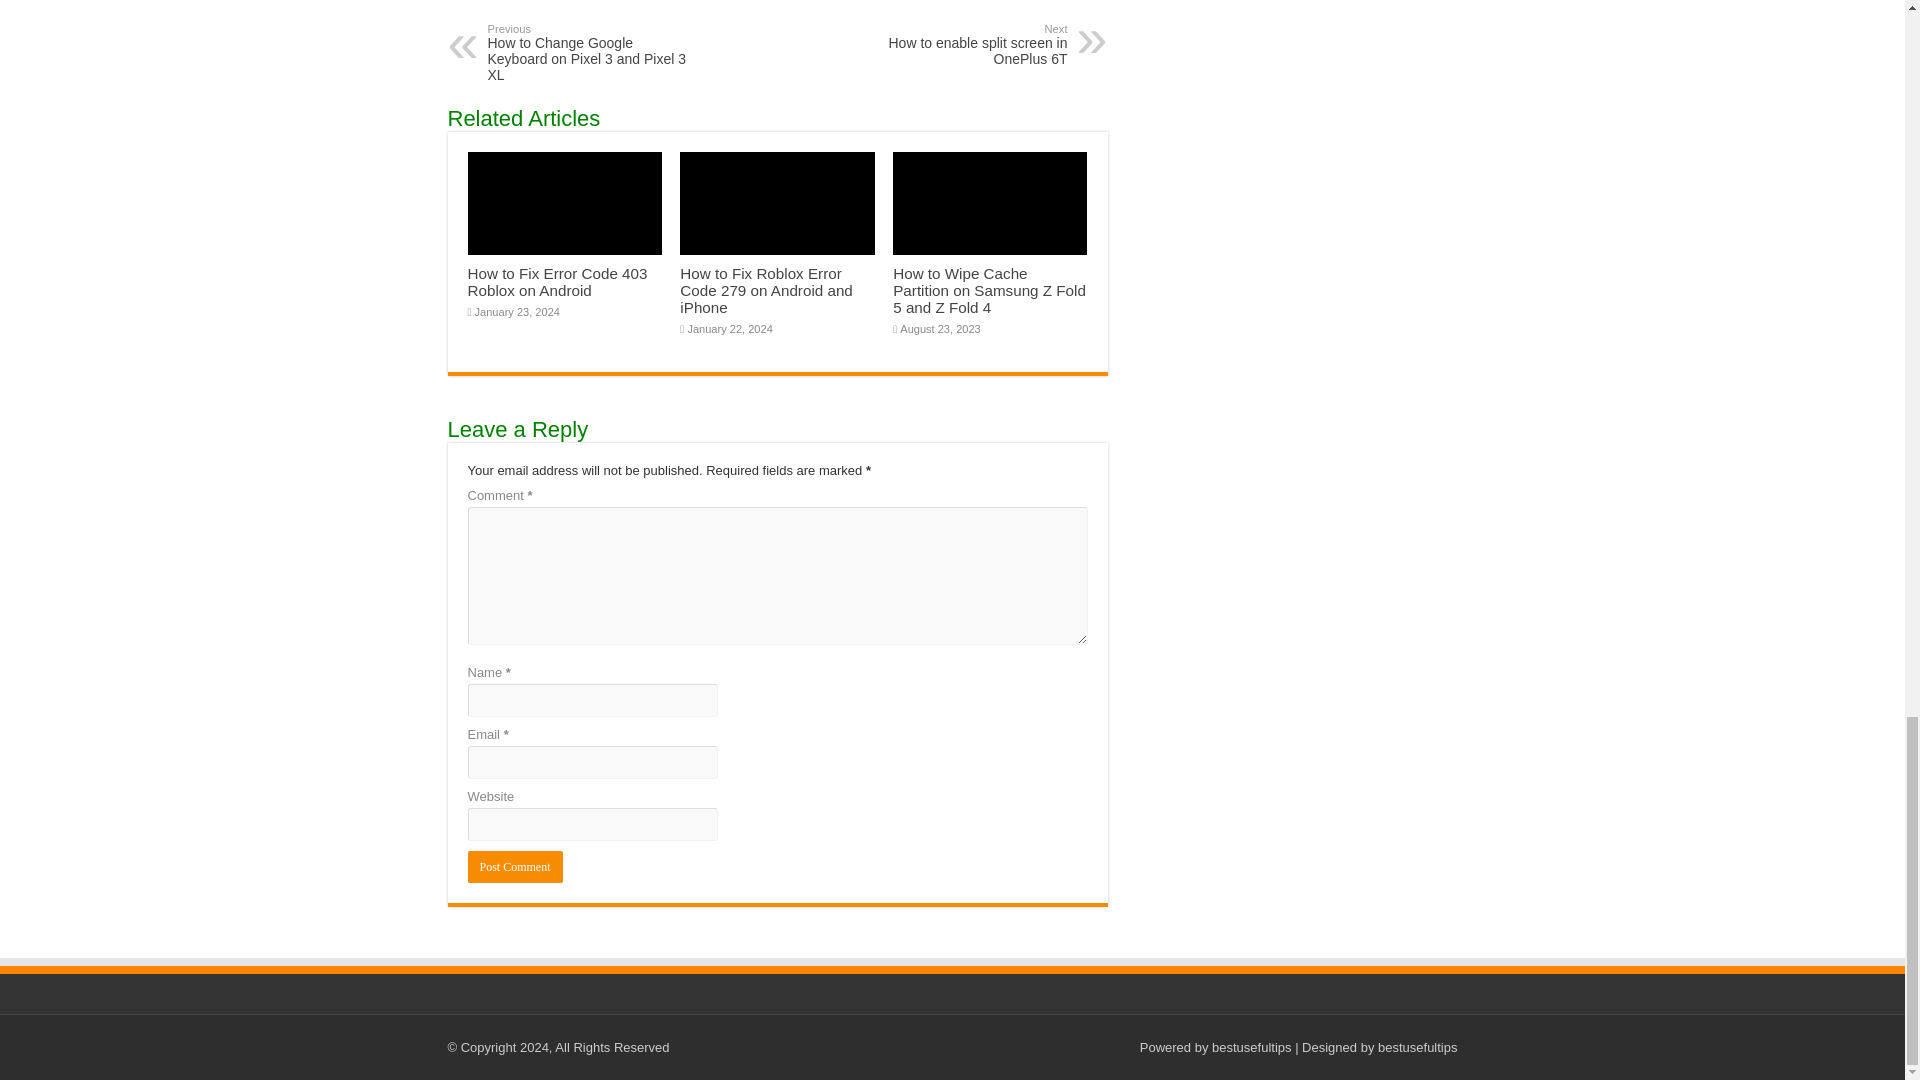 The width and height of the screenshot is (1920, 1080). Describe the element at coordinates (766, 290) in the screenshot. I see `How to Fix Roblox Error Code 279 on Android and iPhone` at that location.